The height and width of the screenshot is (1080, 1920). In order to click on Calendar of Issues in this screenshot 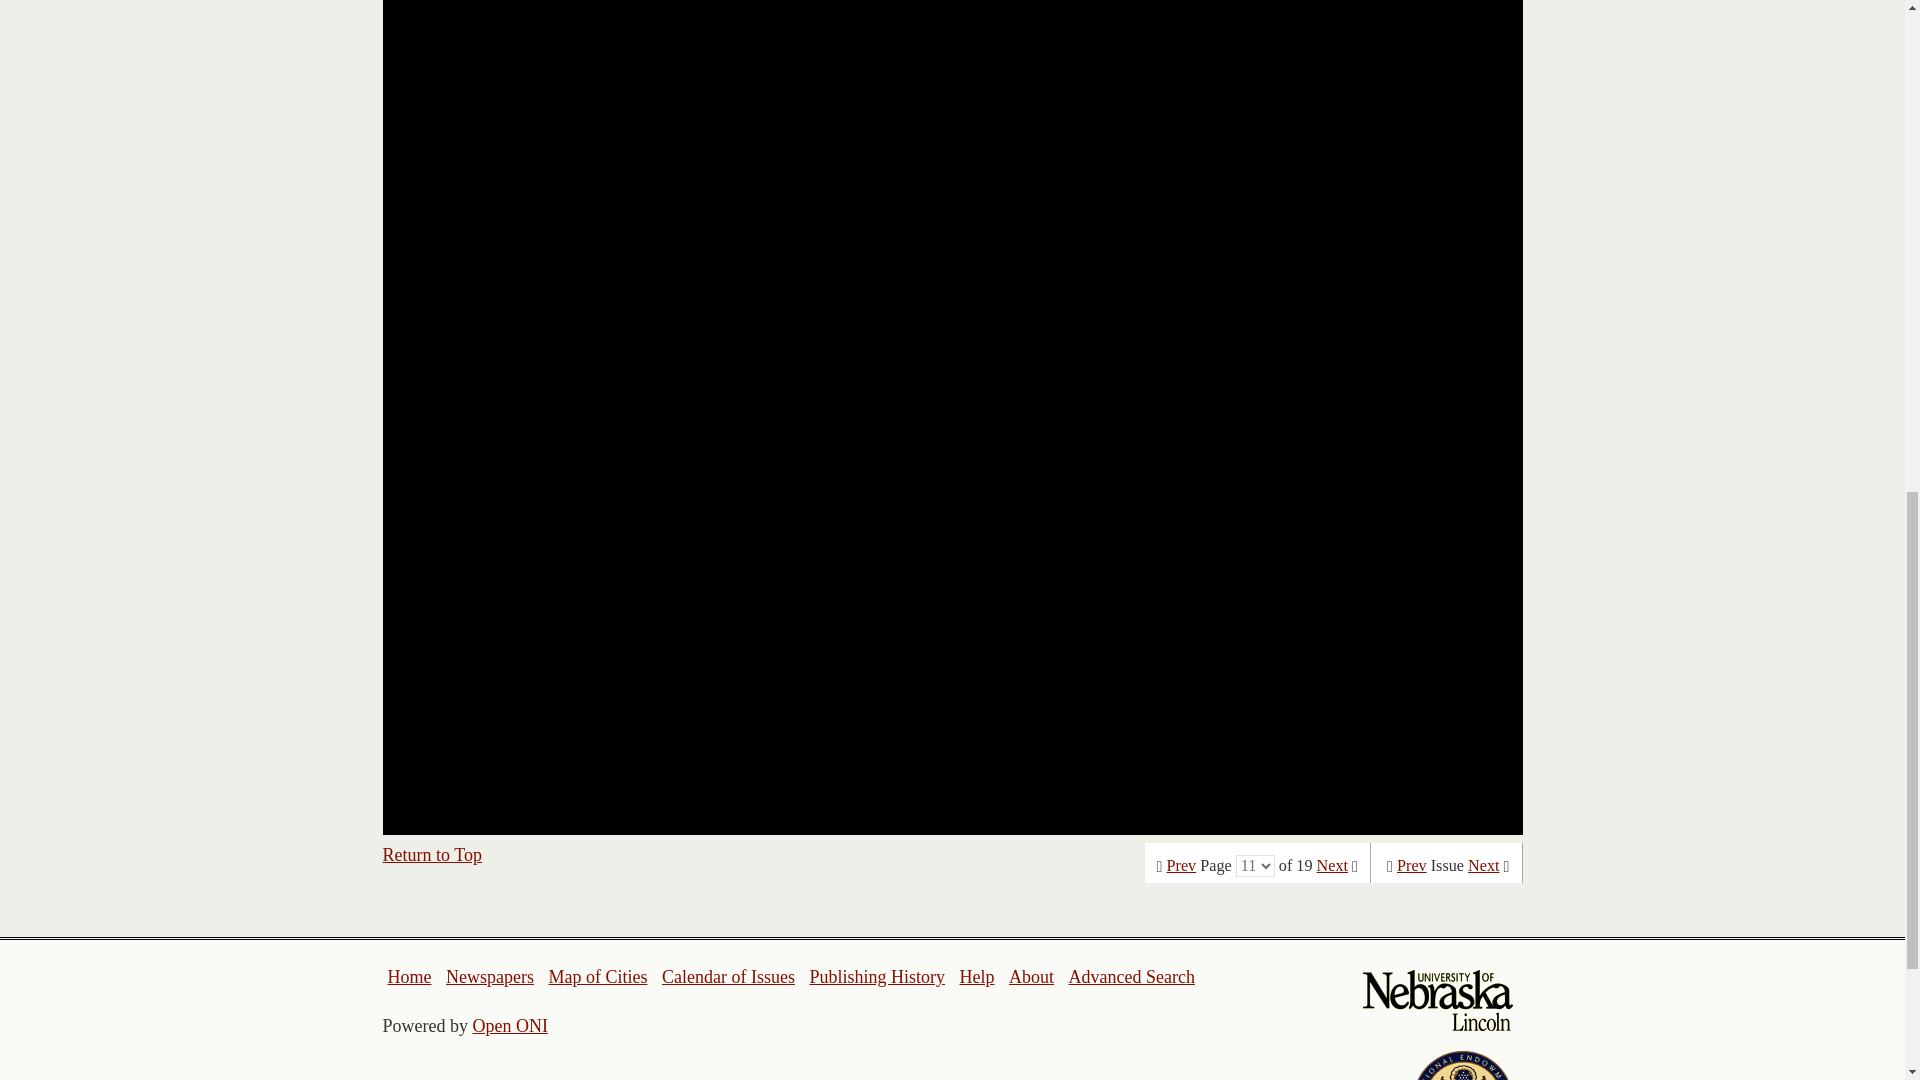, I will do `click(728, 976)`.